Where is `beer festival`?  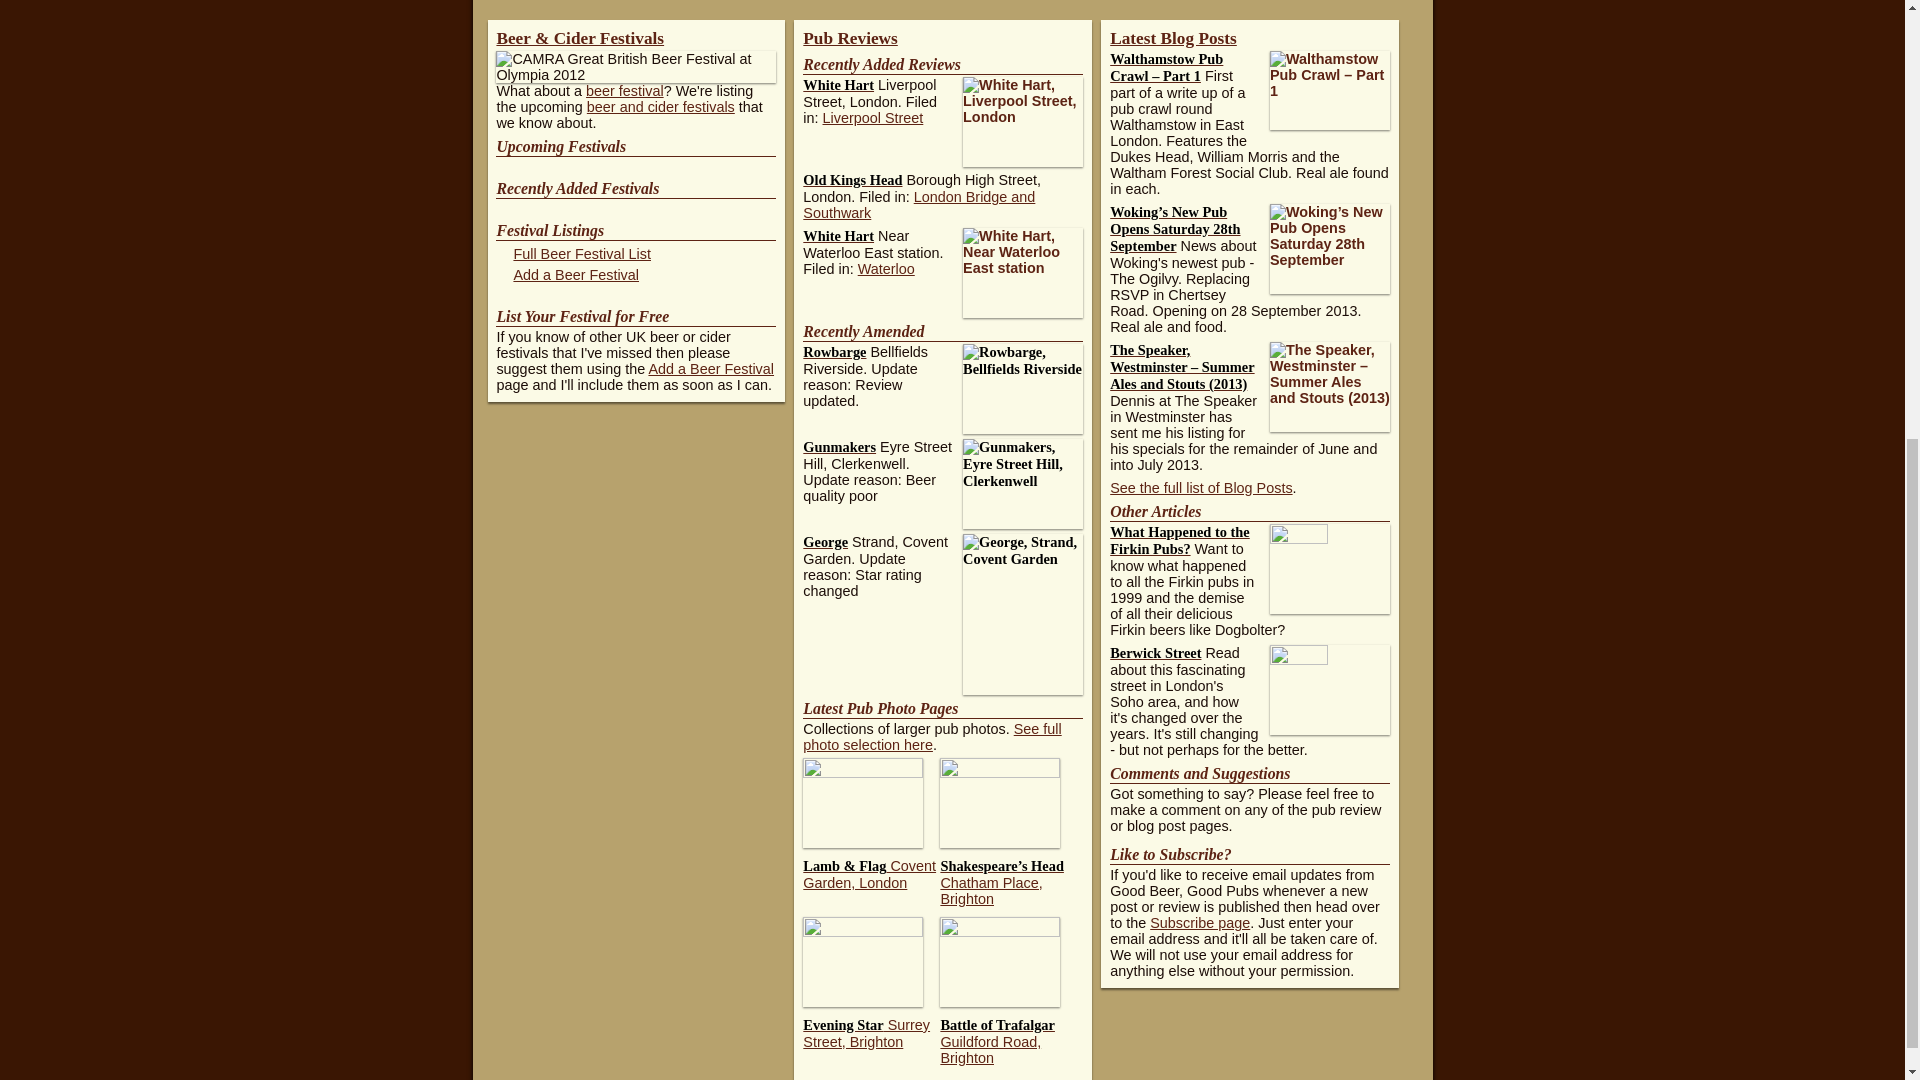
beer festival is located at coordinates (624, 91).